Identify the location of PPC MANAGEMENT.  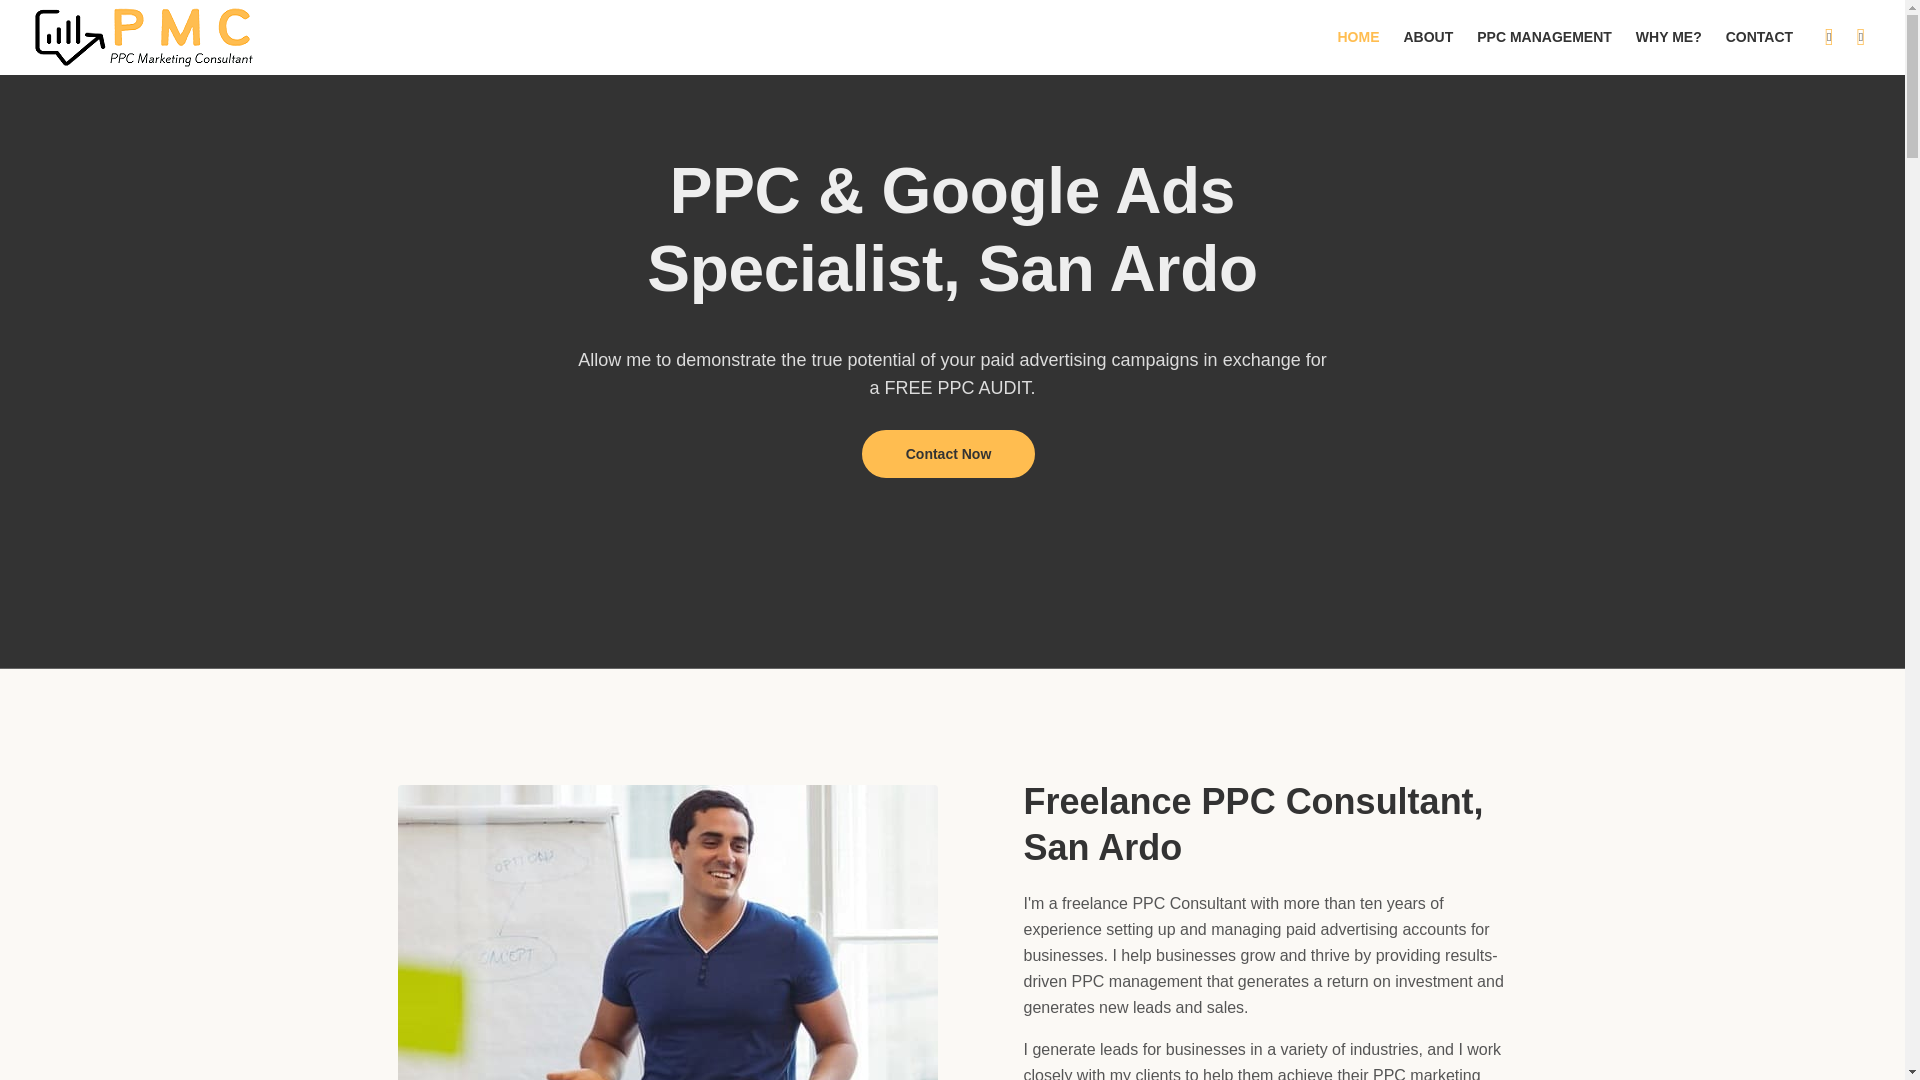
(1544, 36).